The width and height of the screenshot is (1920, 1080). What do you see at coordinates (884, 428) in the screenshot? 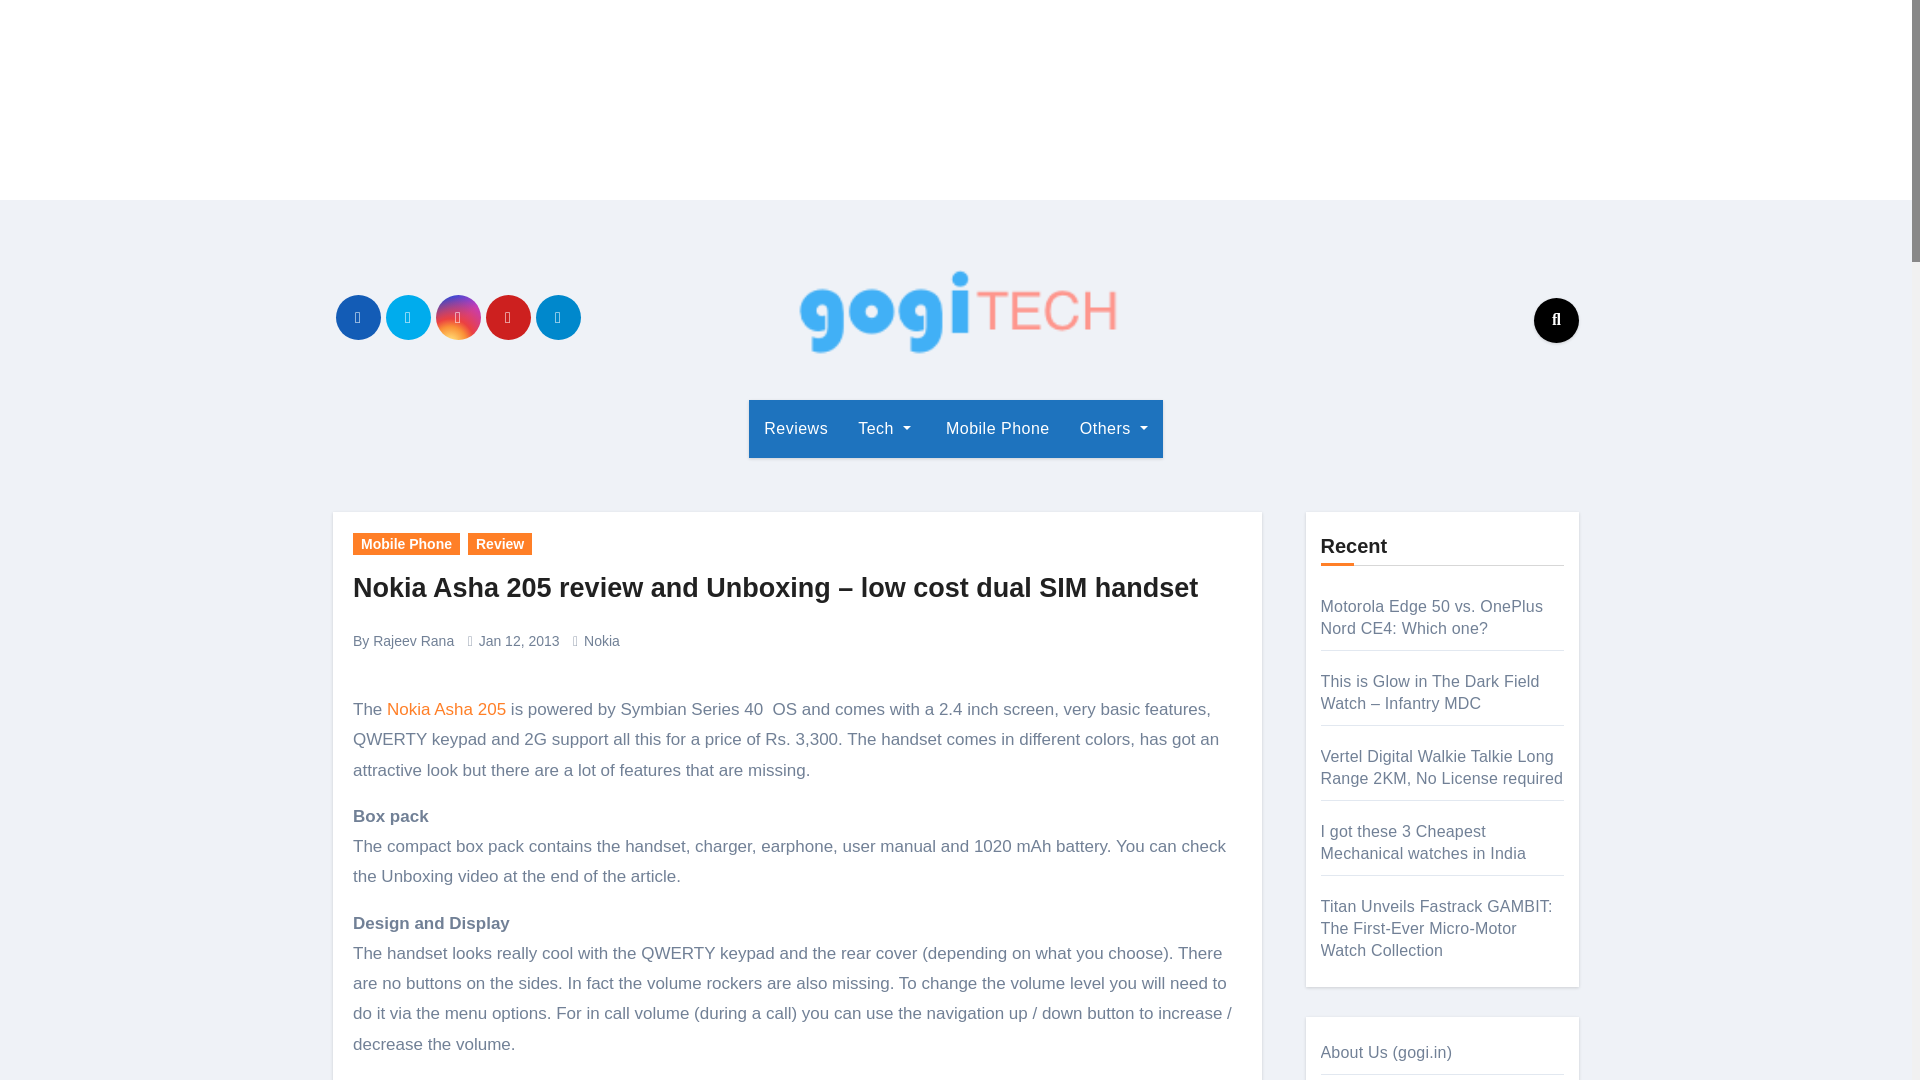
I see `Tech` at bounding box center [884, 428].